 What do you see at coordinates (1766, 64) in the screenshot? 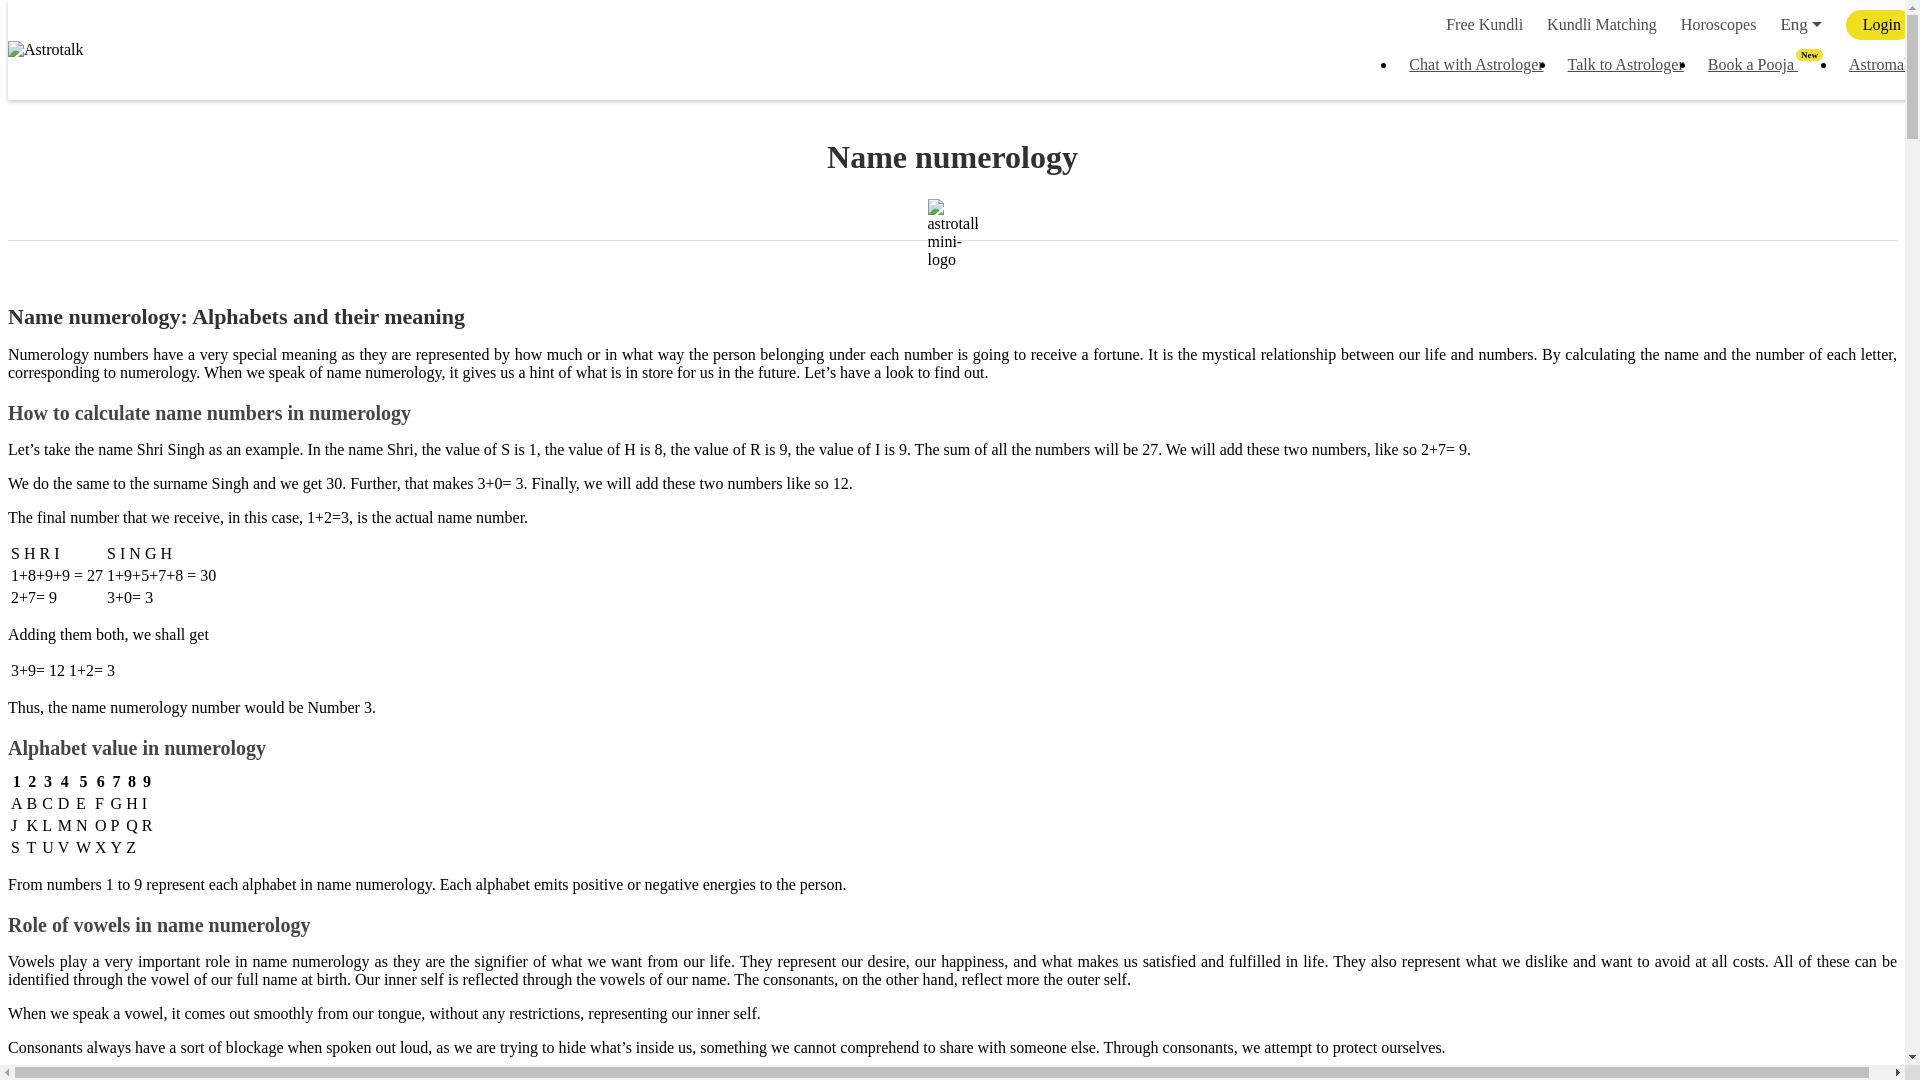
I see `Free Kundli` at bounding box center [1766, 64].